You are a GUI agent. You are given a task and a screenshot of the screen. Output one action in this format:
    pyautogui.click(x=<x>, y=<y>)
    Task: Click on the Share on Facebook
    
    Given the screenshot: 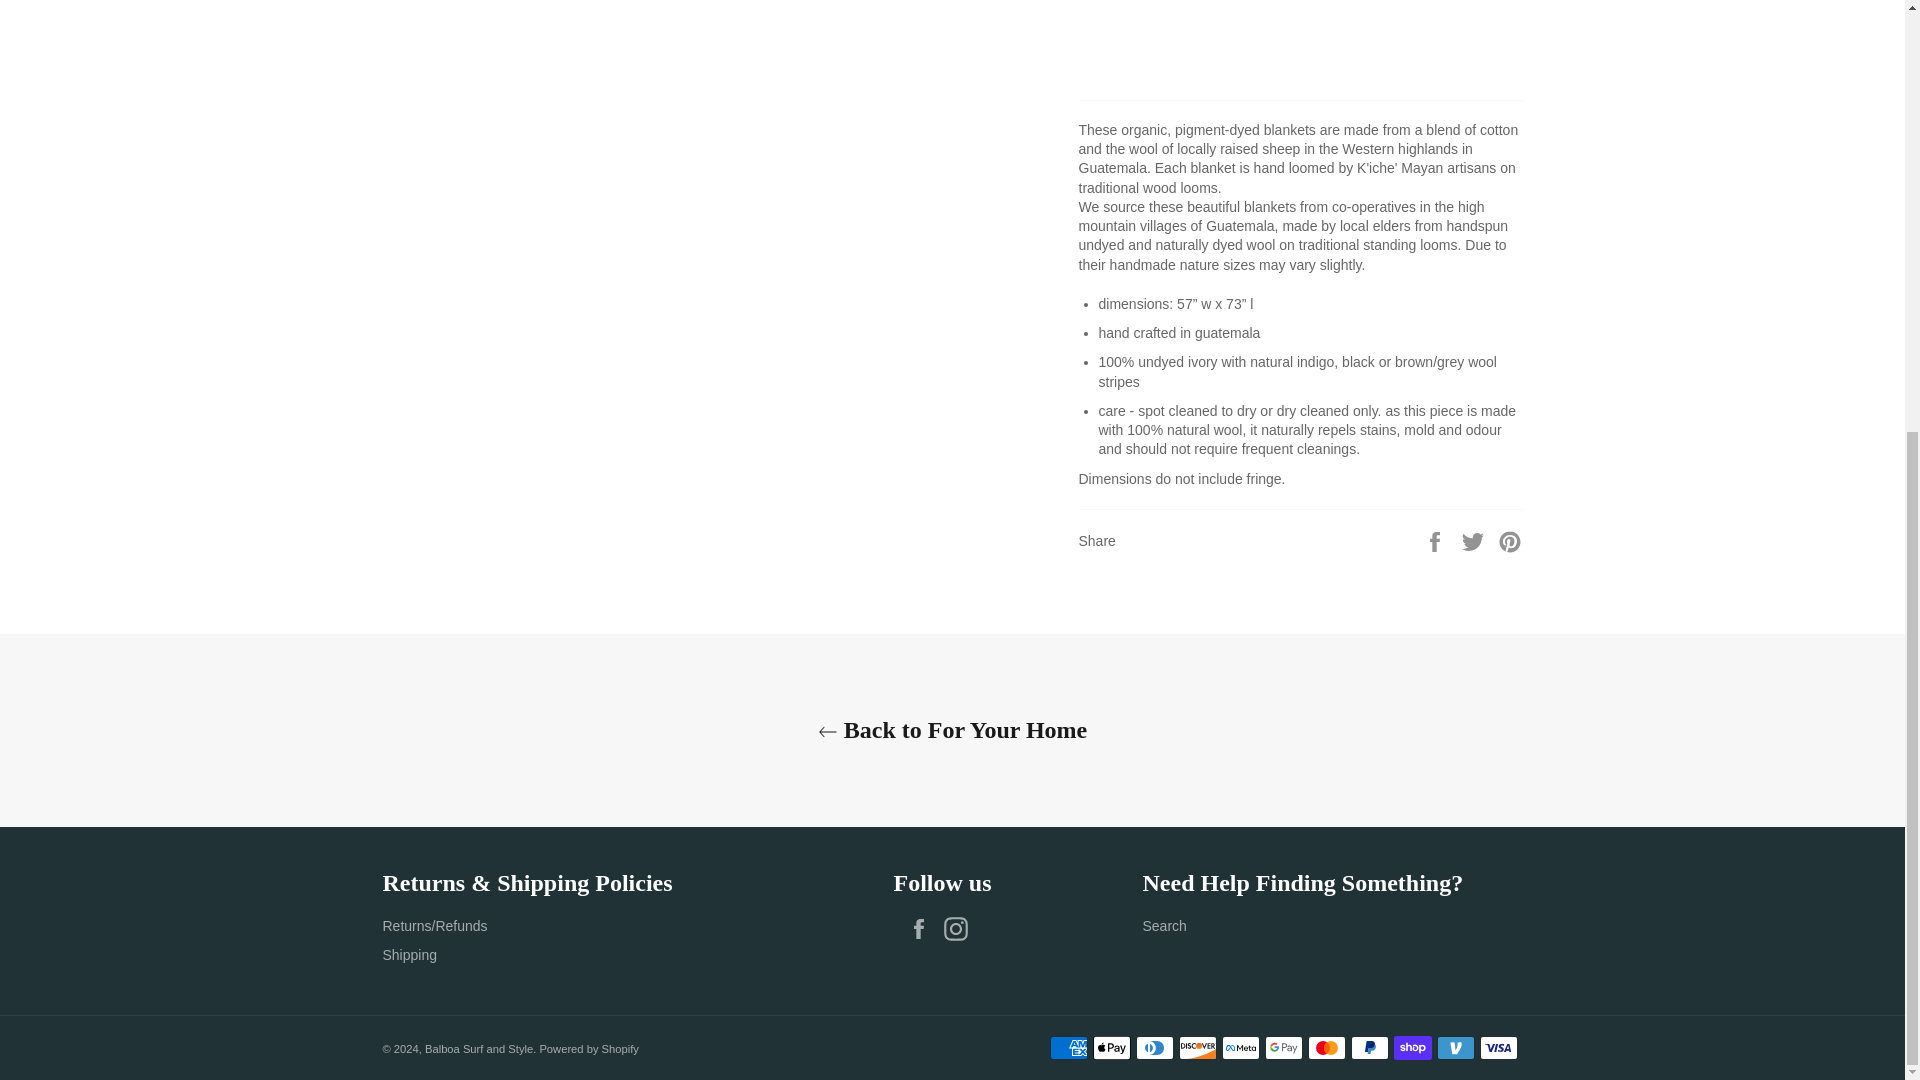 What is the action you would take?
    pyautogui.click(x=1436, y=540)
    